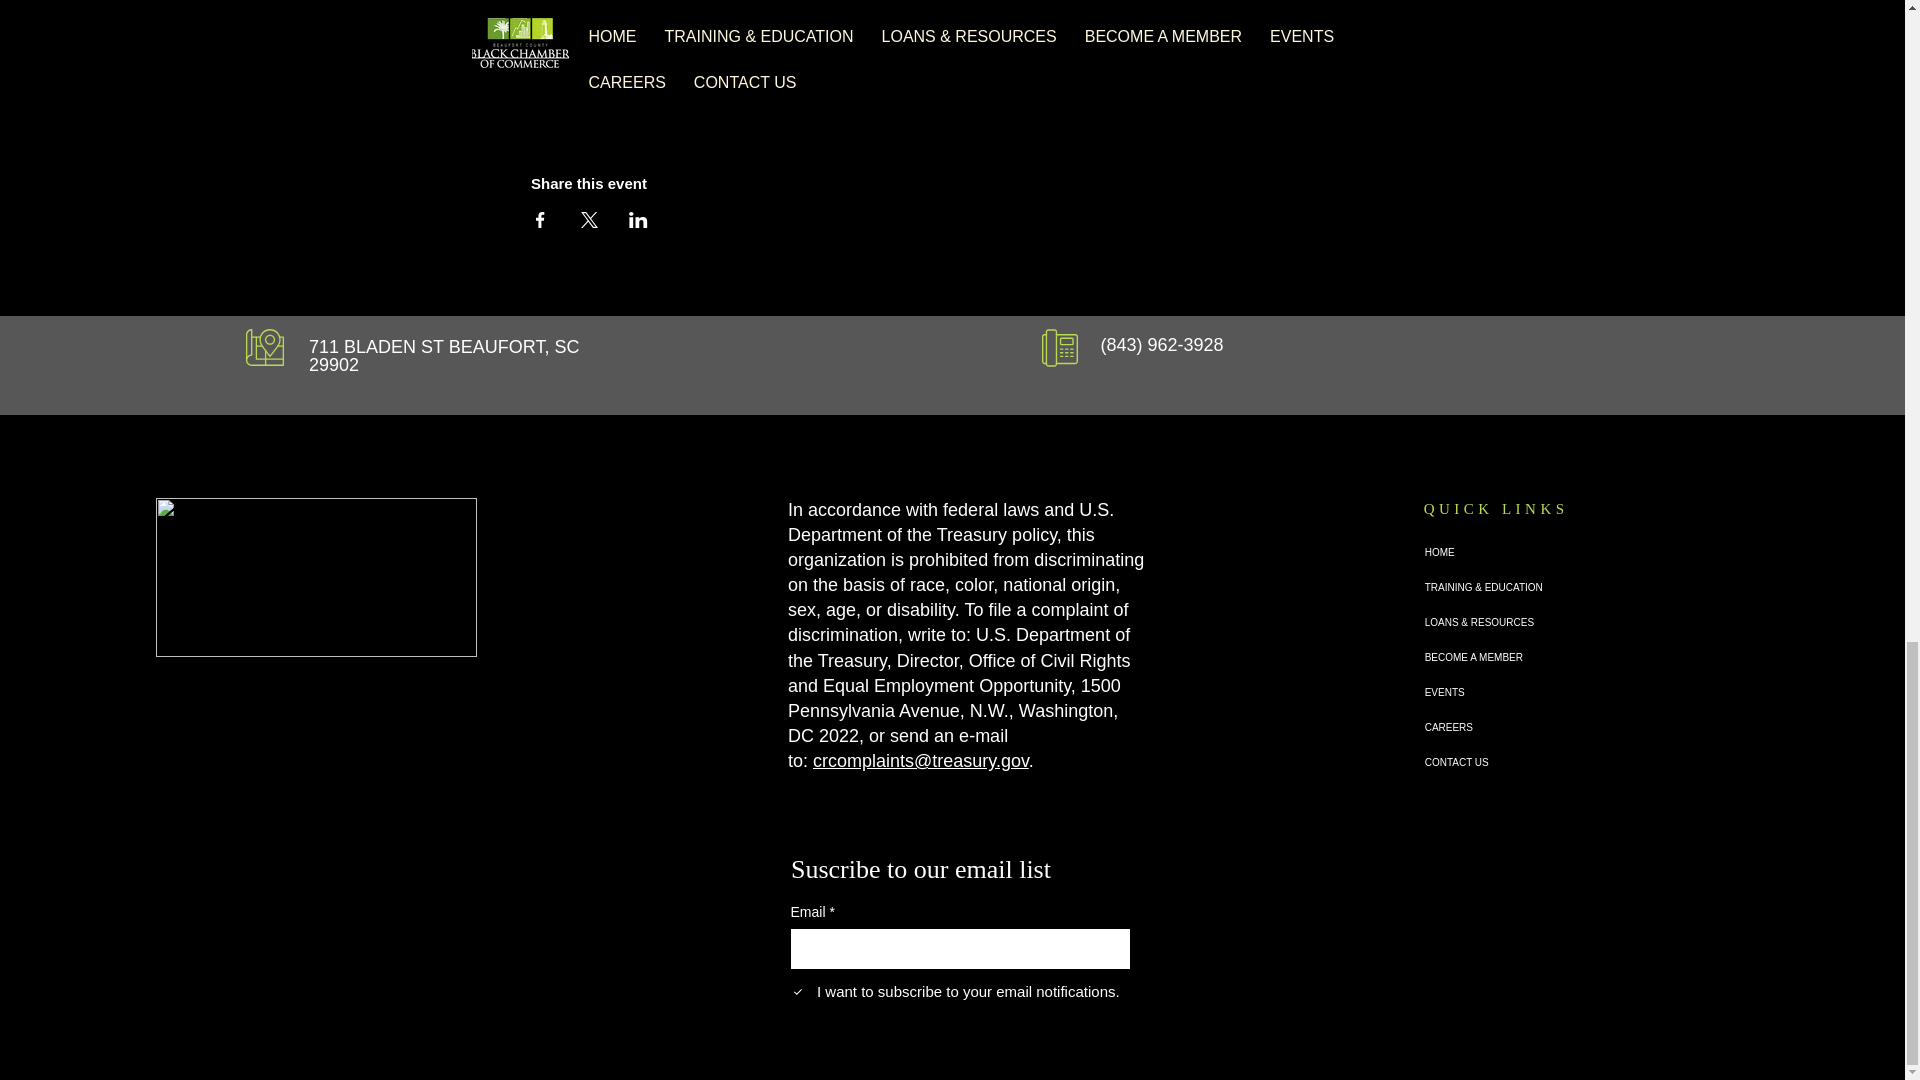 This screenshot has width=1920, height=1080. Describe the element at coordinates (1495, 762) in the screenshot. I see `CONTACT US` at that location.